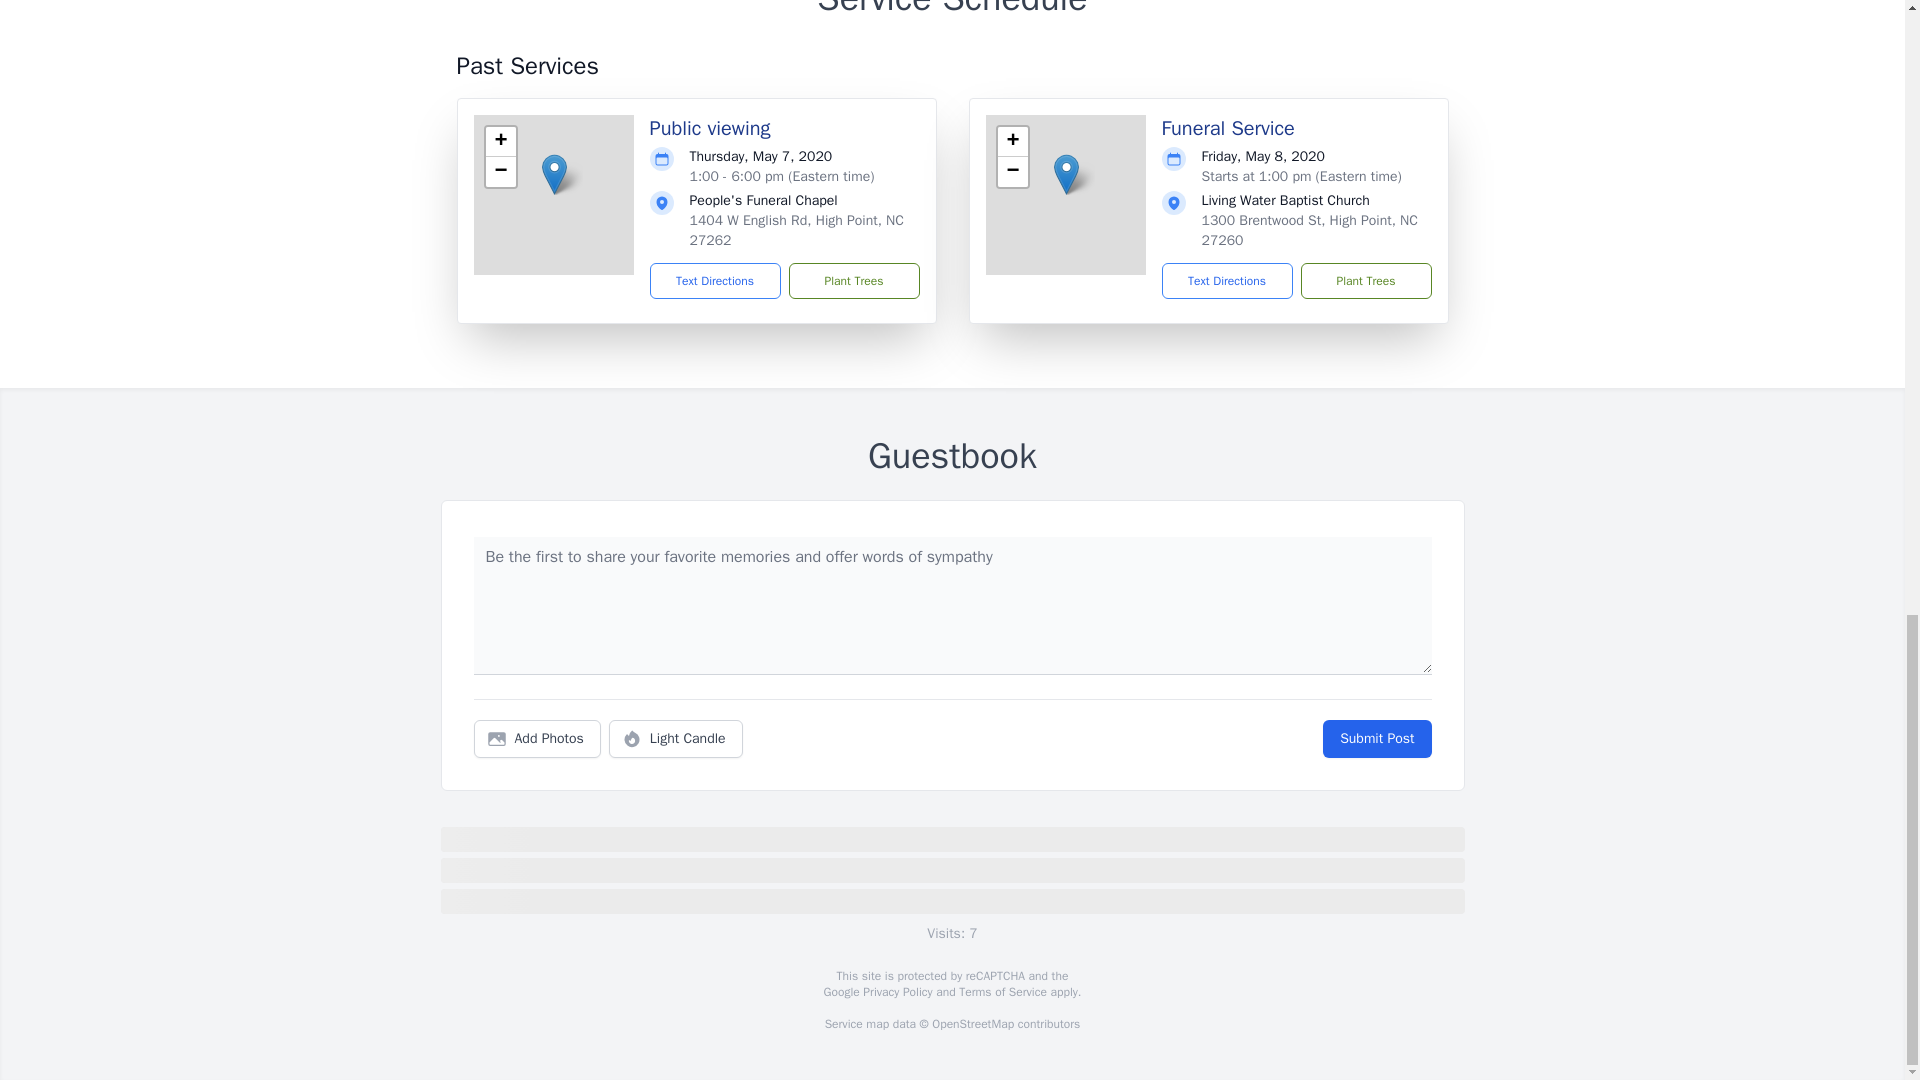 The image size is (1920, 1080). I want to click on 1300 Brentwood St, High Point, NC 27260, so click(1310, 230).